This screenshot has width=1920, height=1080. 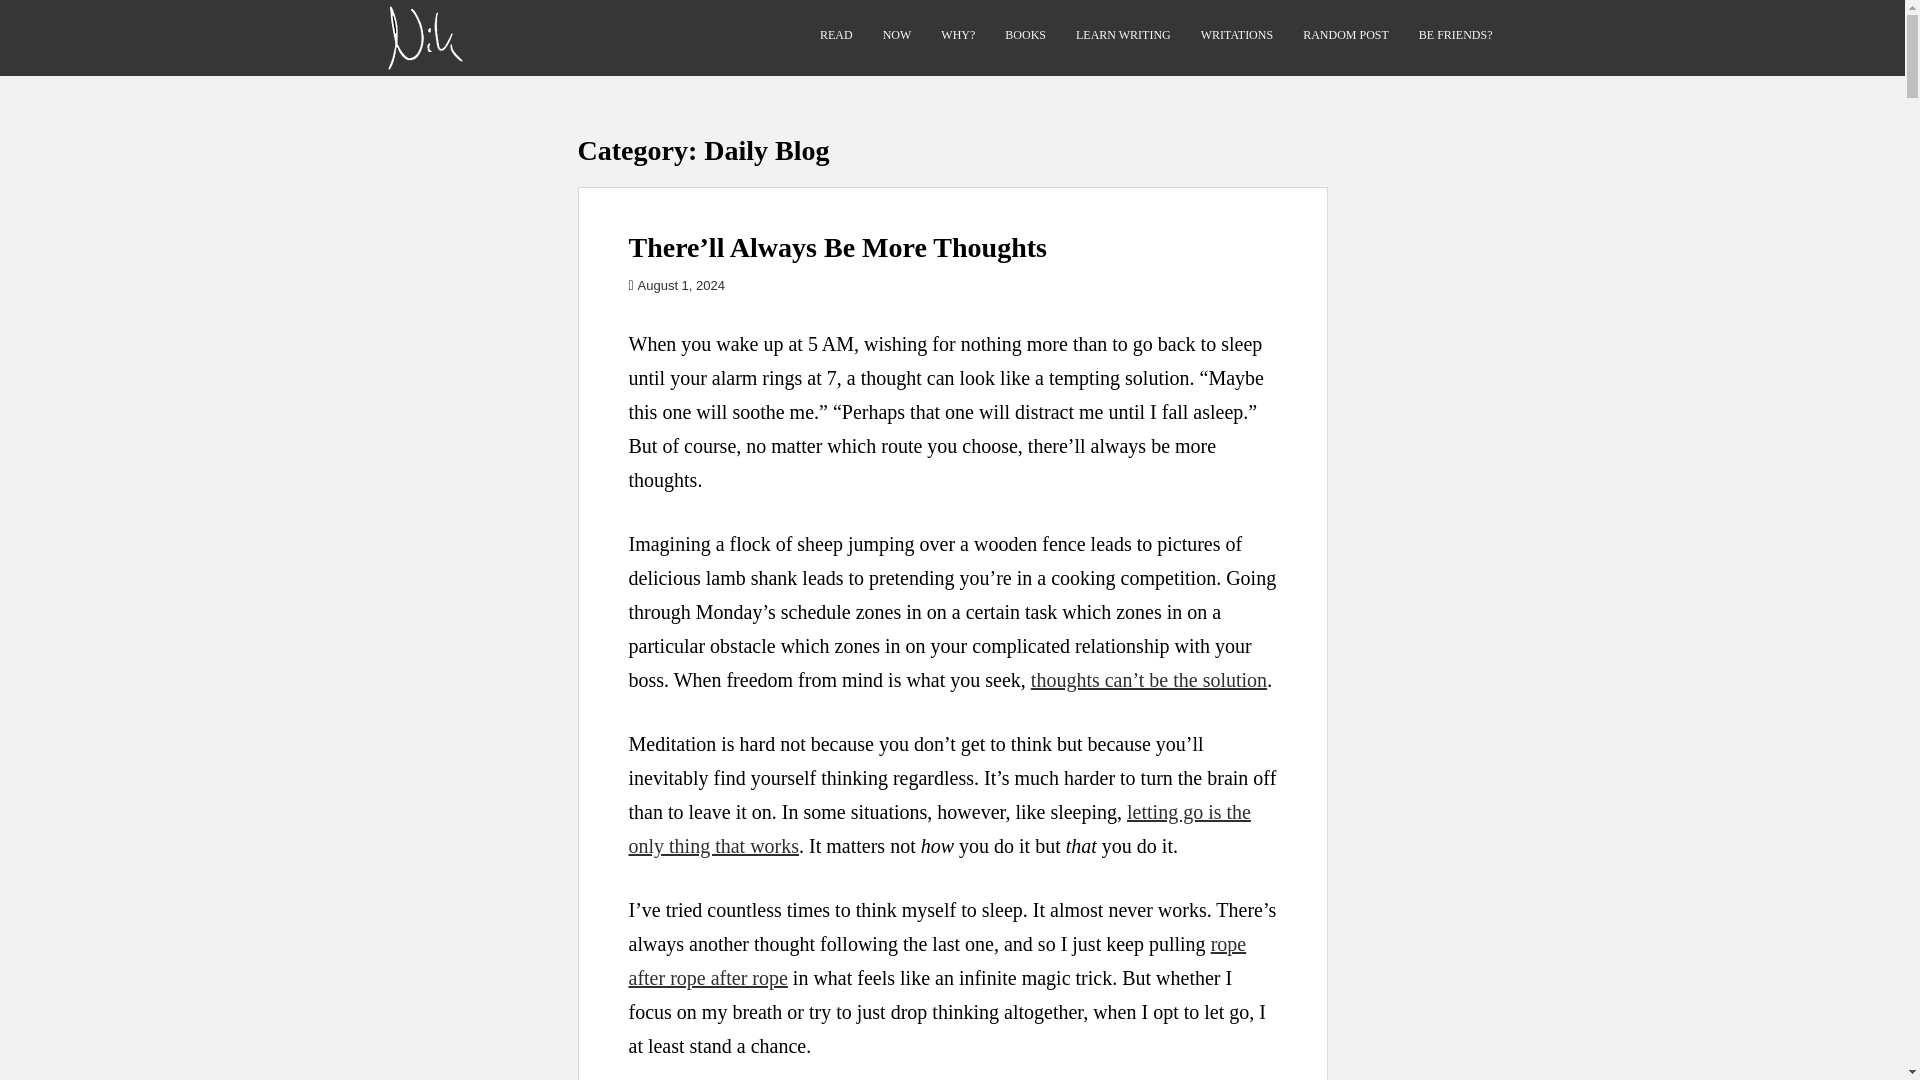 I want to click on WRITATIONS, so click(x=1236, y=35).